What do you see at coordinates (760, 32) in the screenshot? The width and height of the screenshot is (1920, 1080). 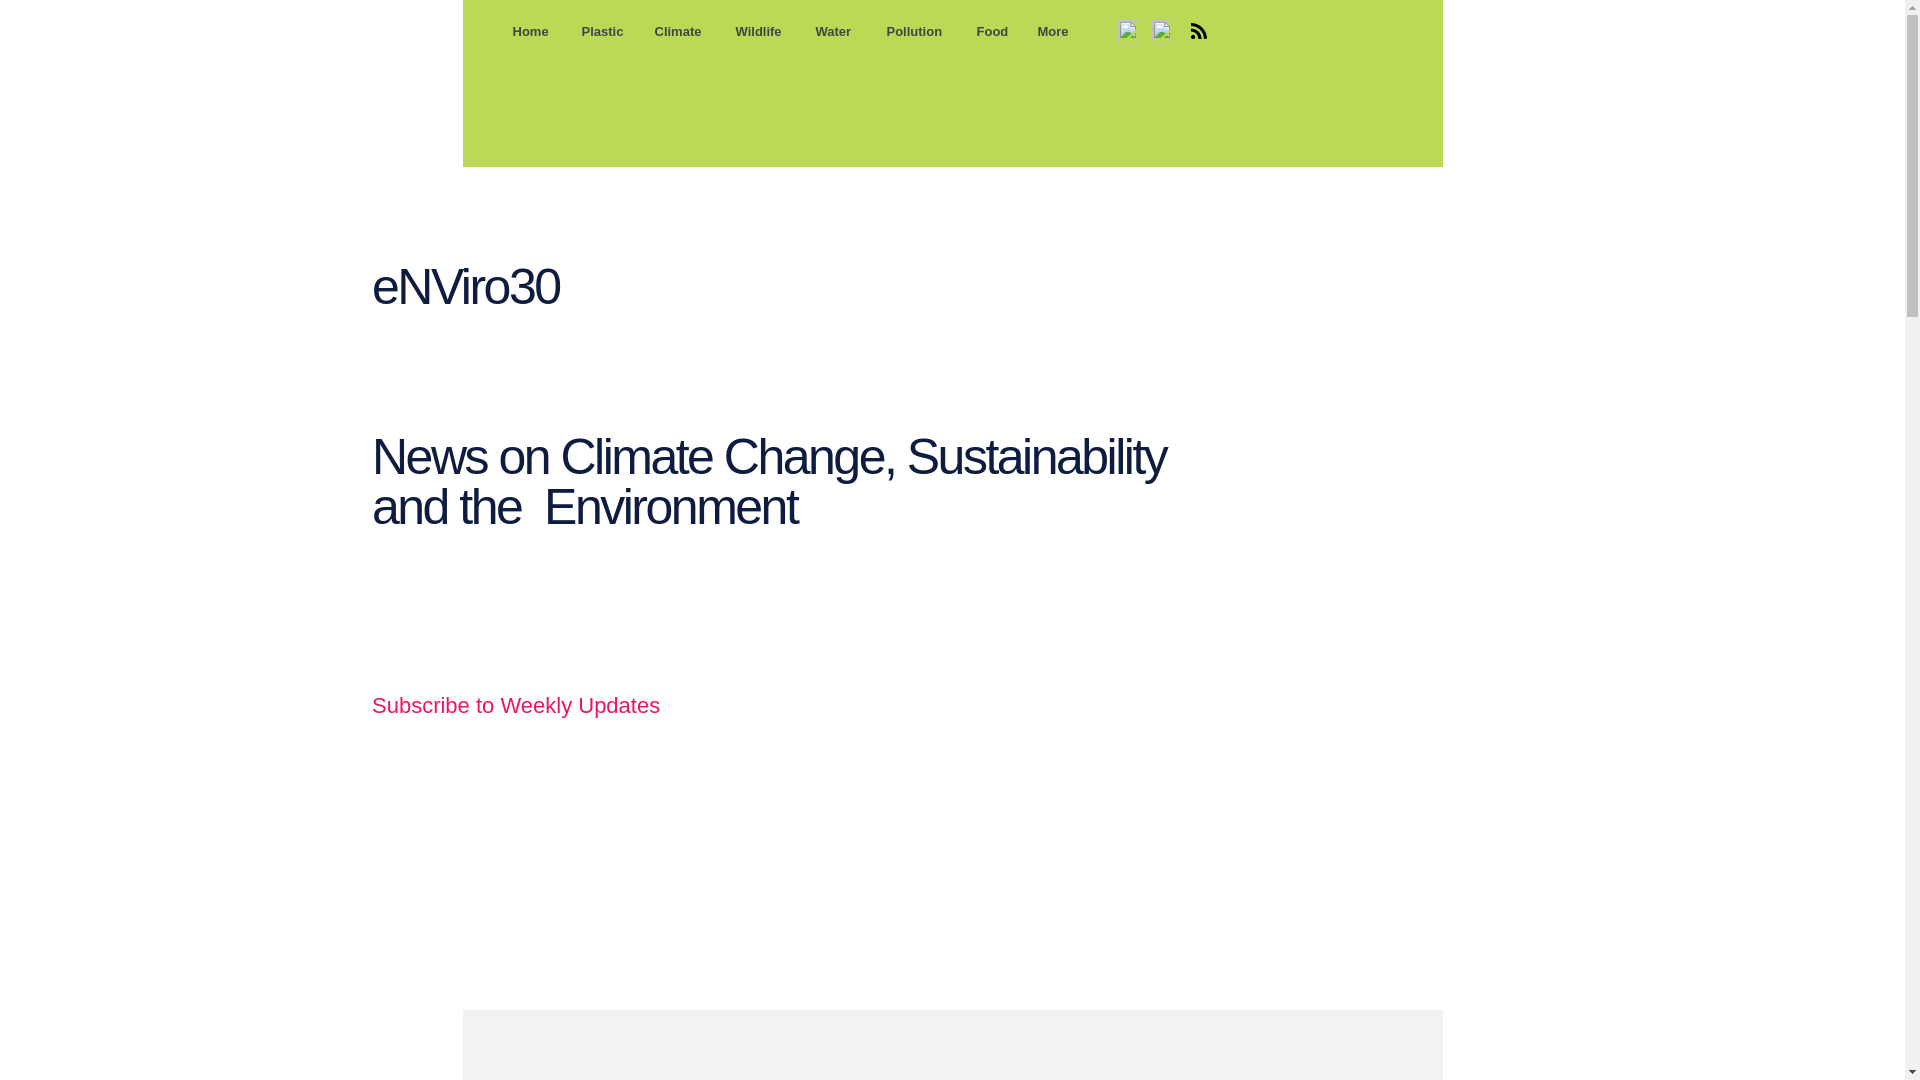 I see `Wildlife` at bounding box center [760, 32].